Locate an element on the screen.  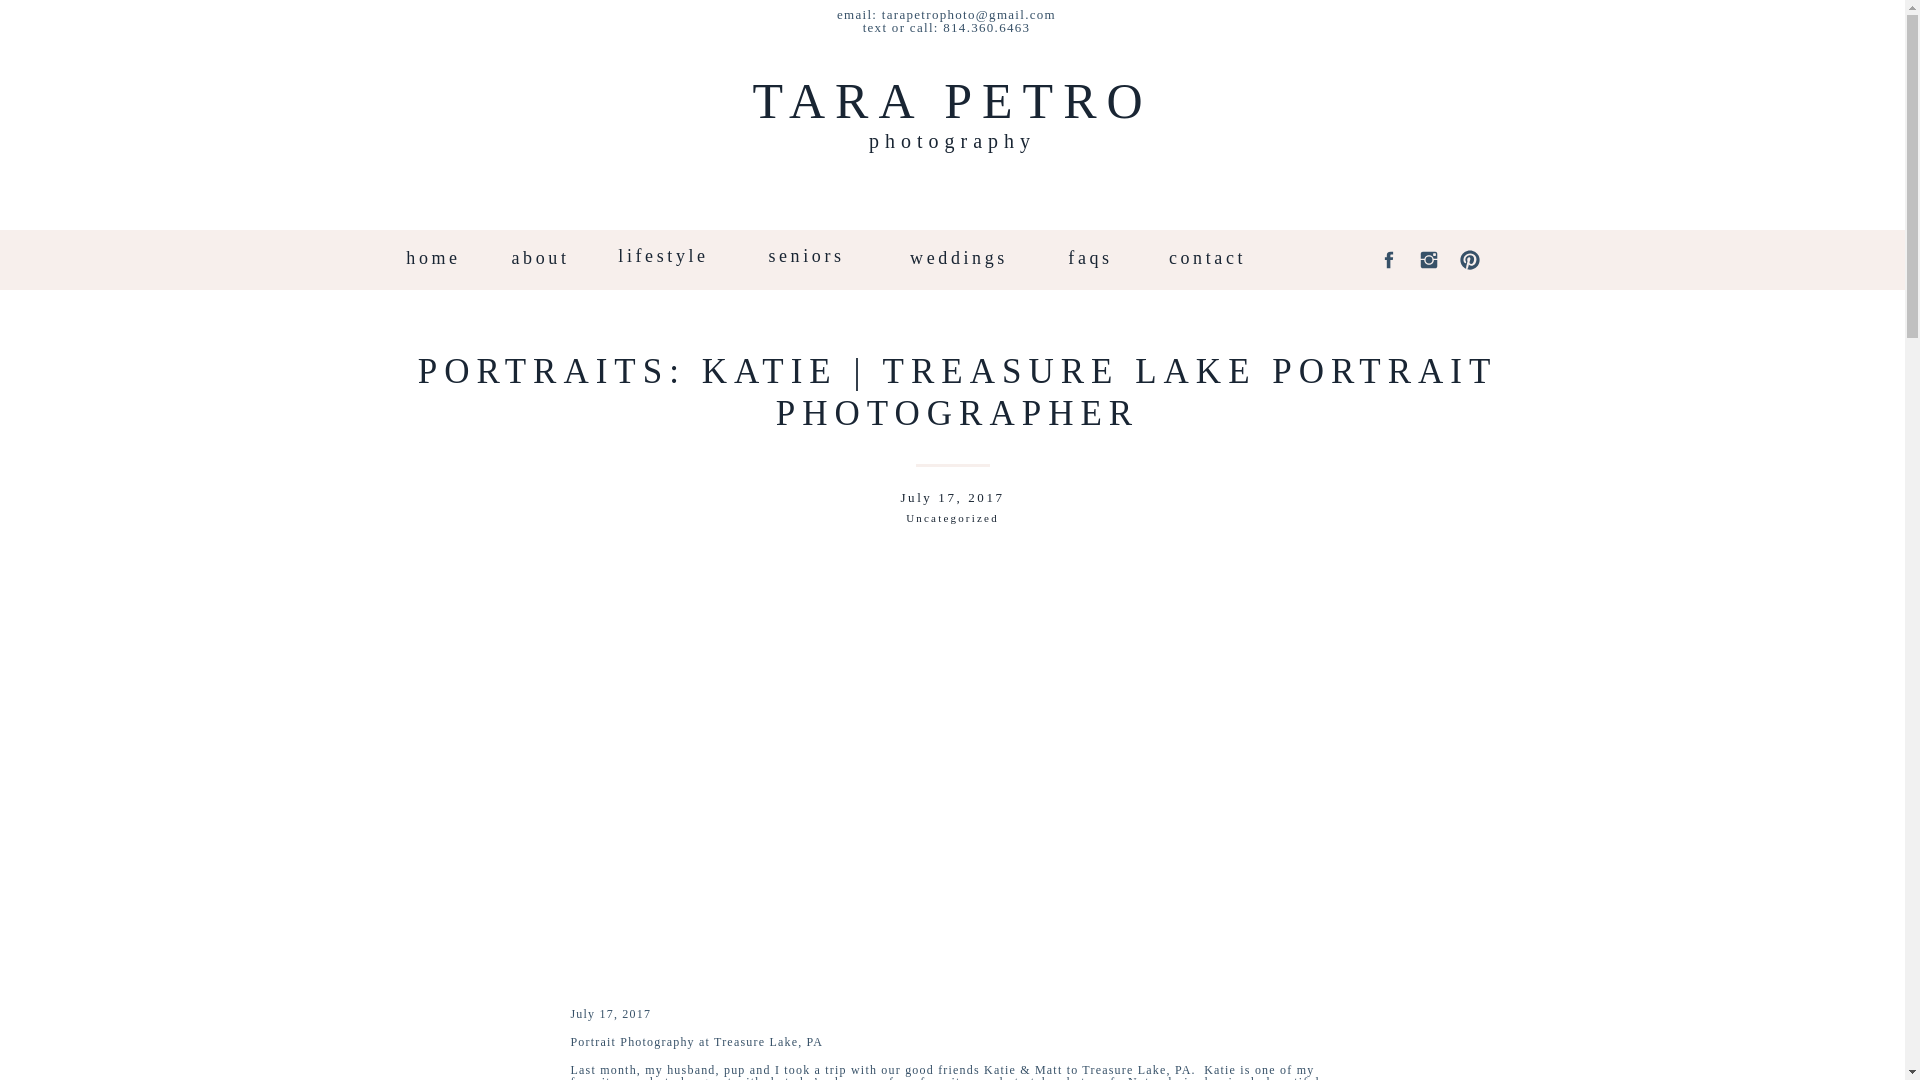
lifestyle is located at coordinates (662, 258).